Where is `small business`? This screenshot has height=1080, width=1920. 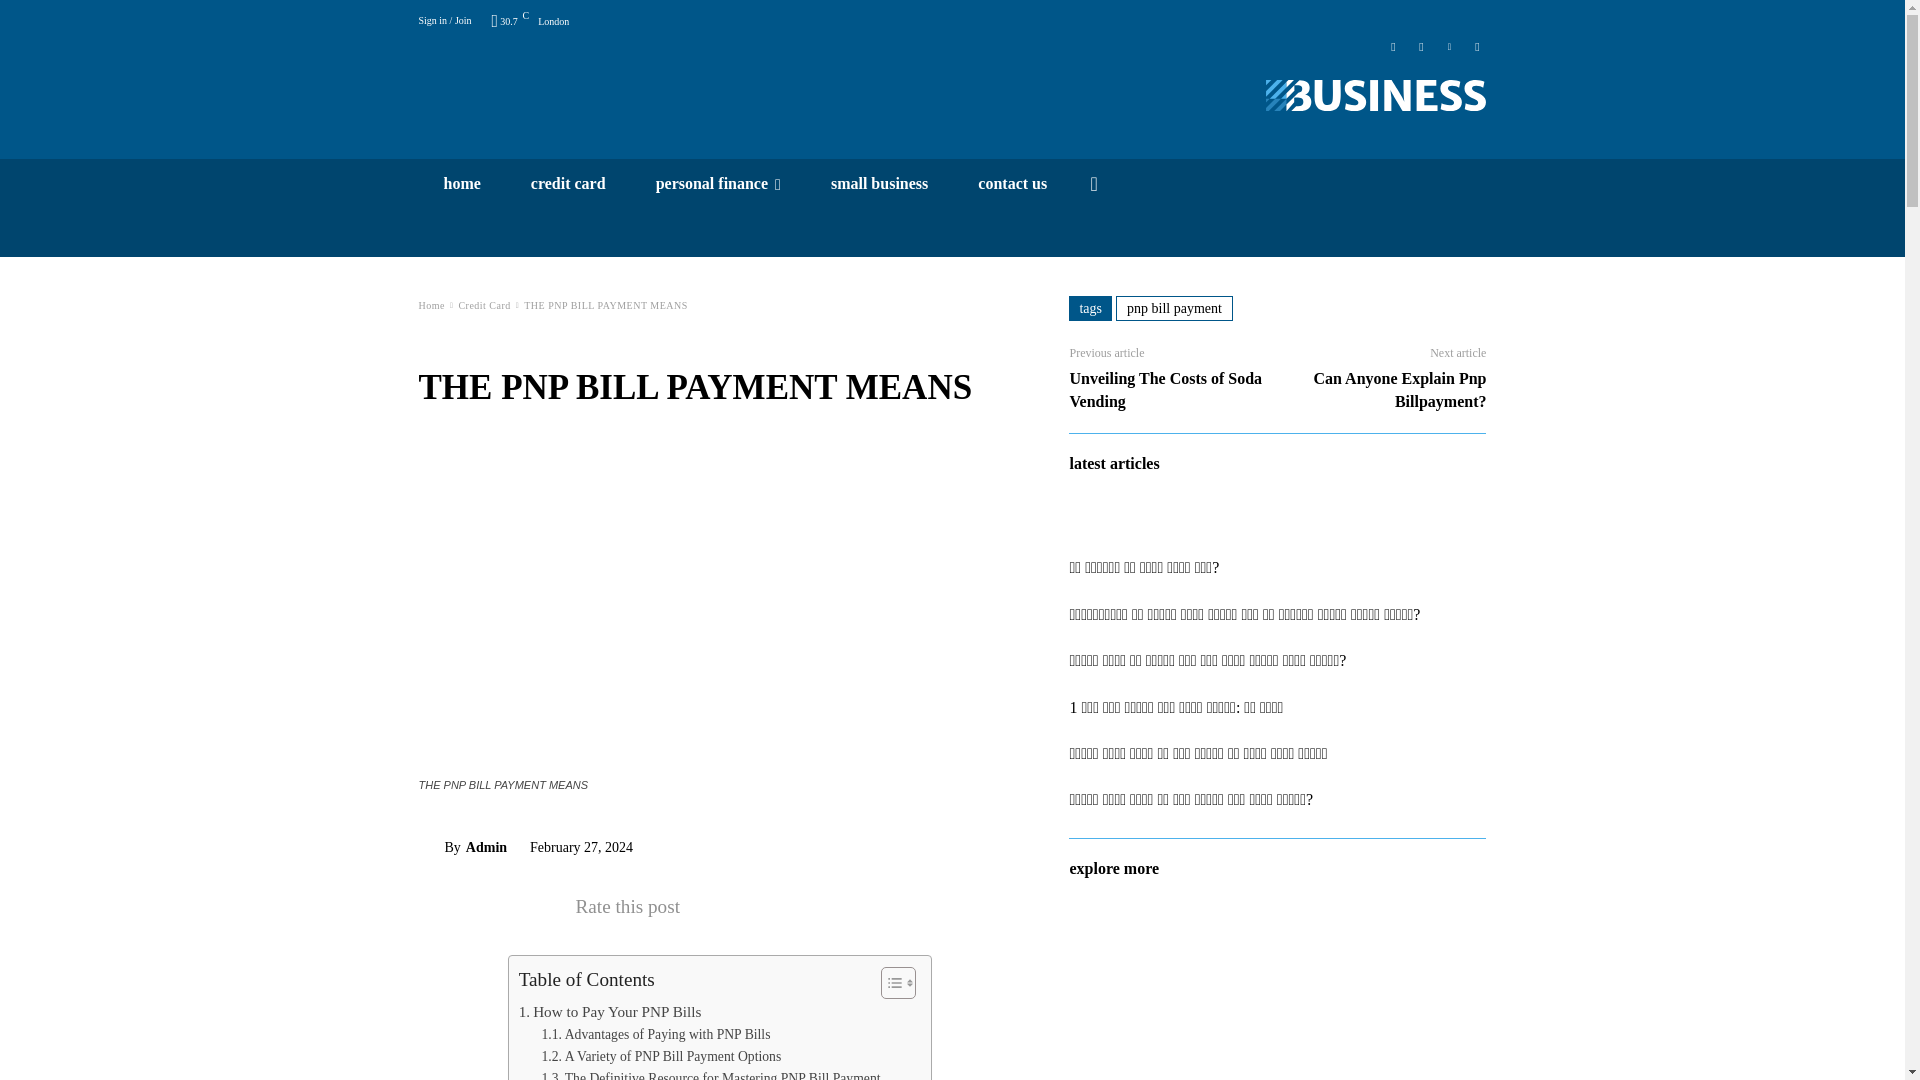 small business is located at coordinates (879, 183).